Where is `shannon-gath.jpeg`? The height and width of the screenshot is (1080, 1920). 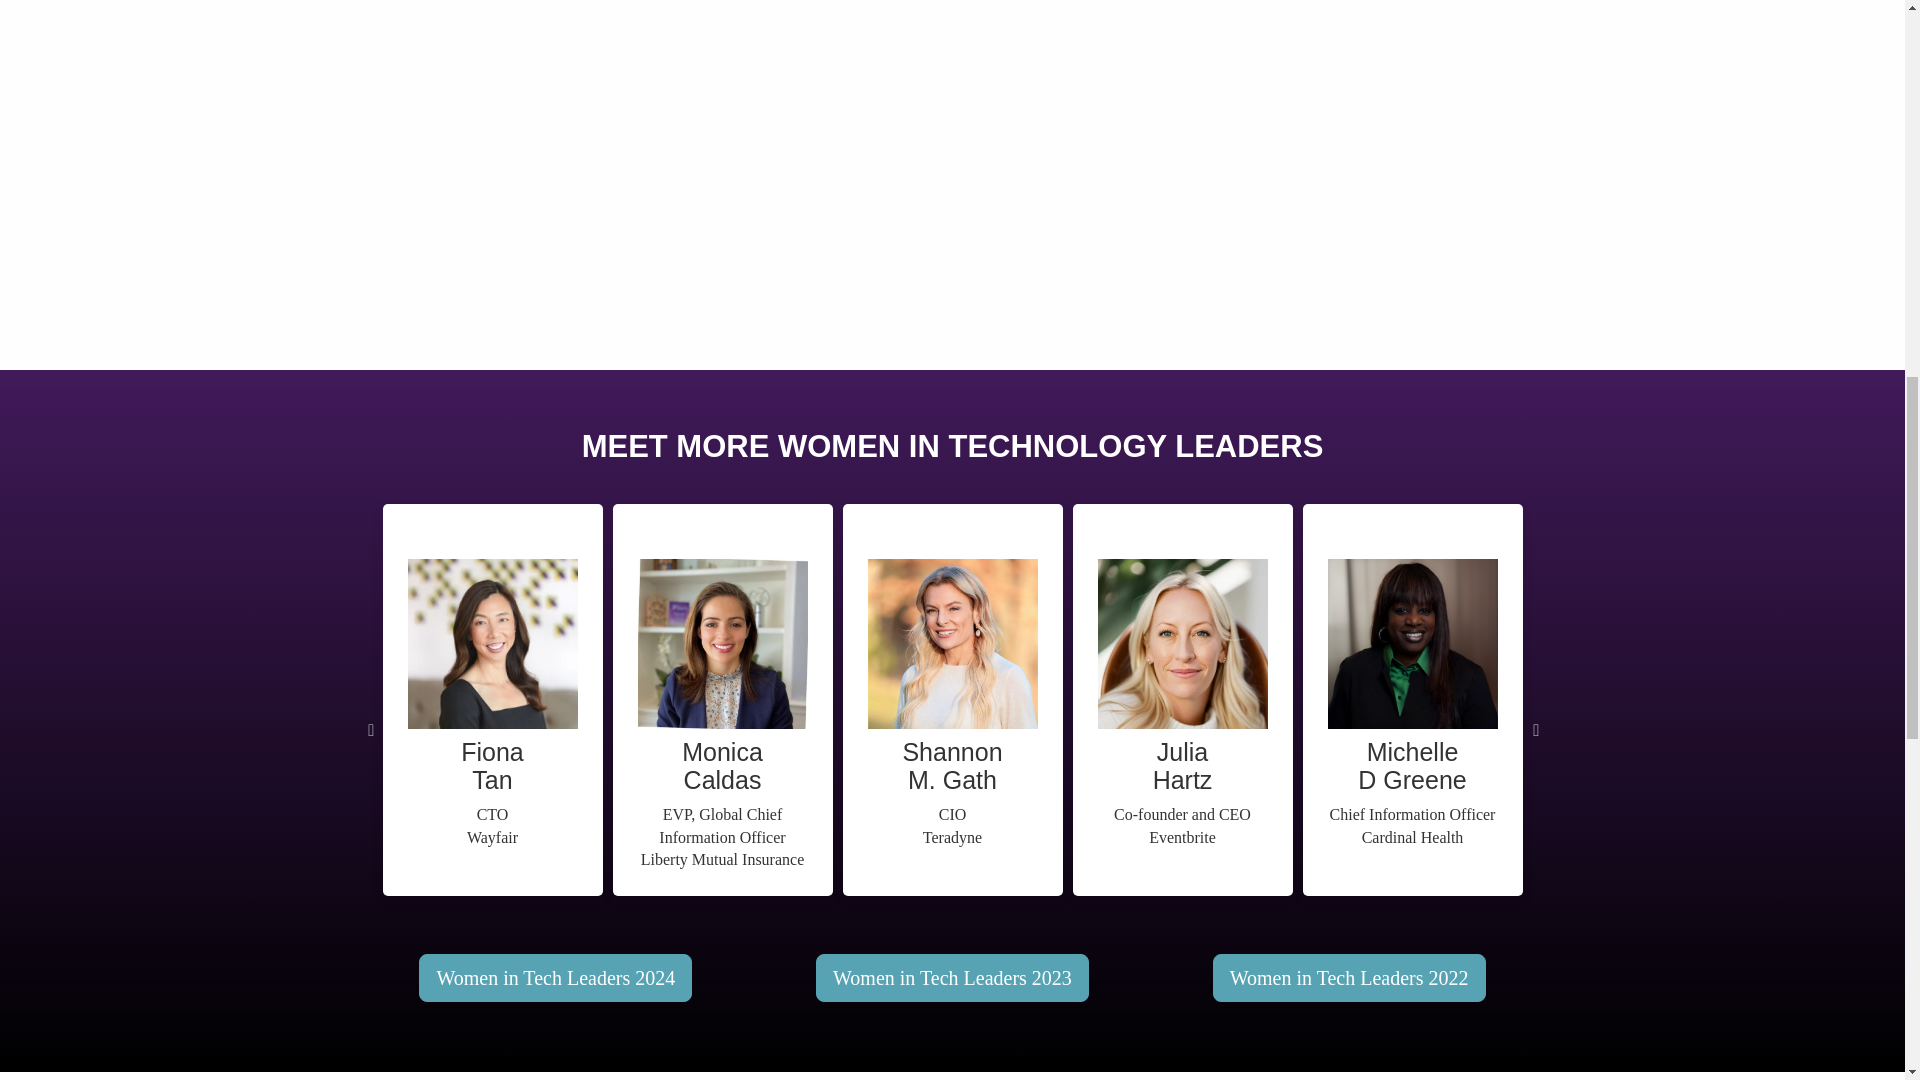
shannon-gath.jpeg is located at coordinates (952, 644).